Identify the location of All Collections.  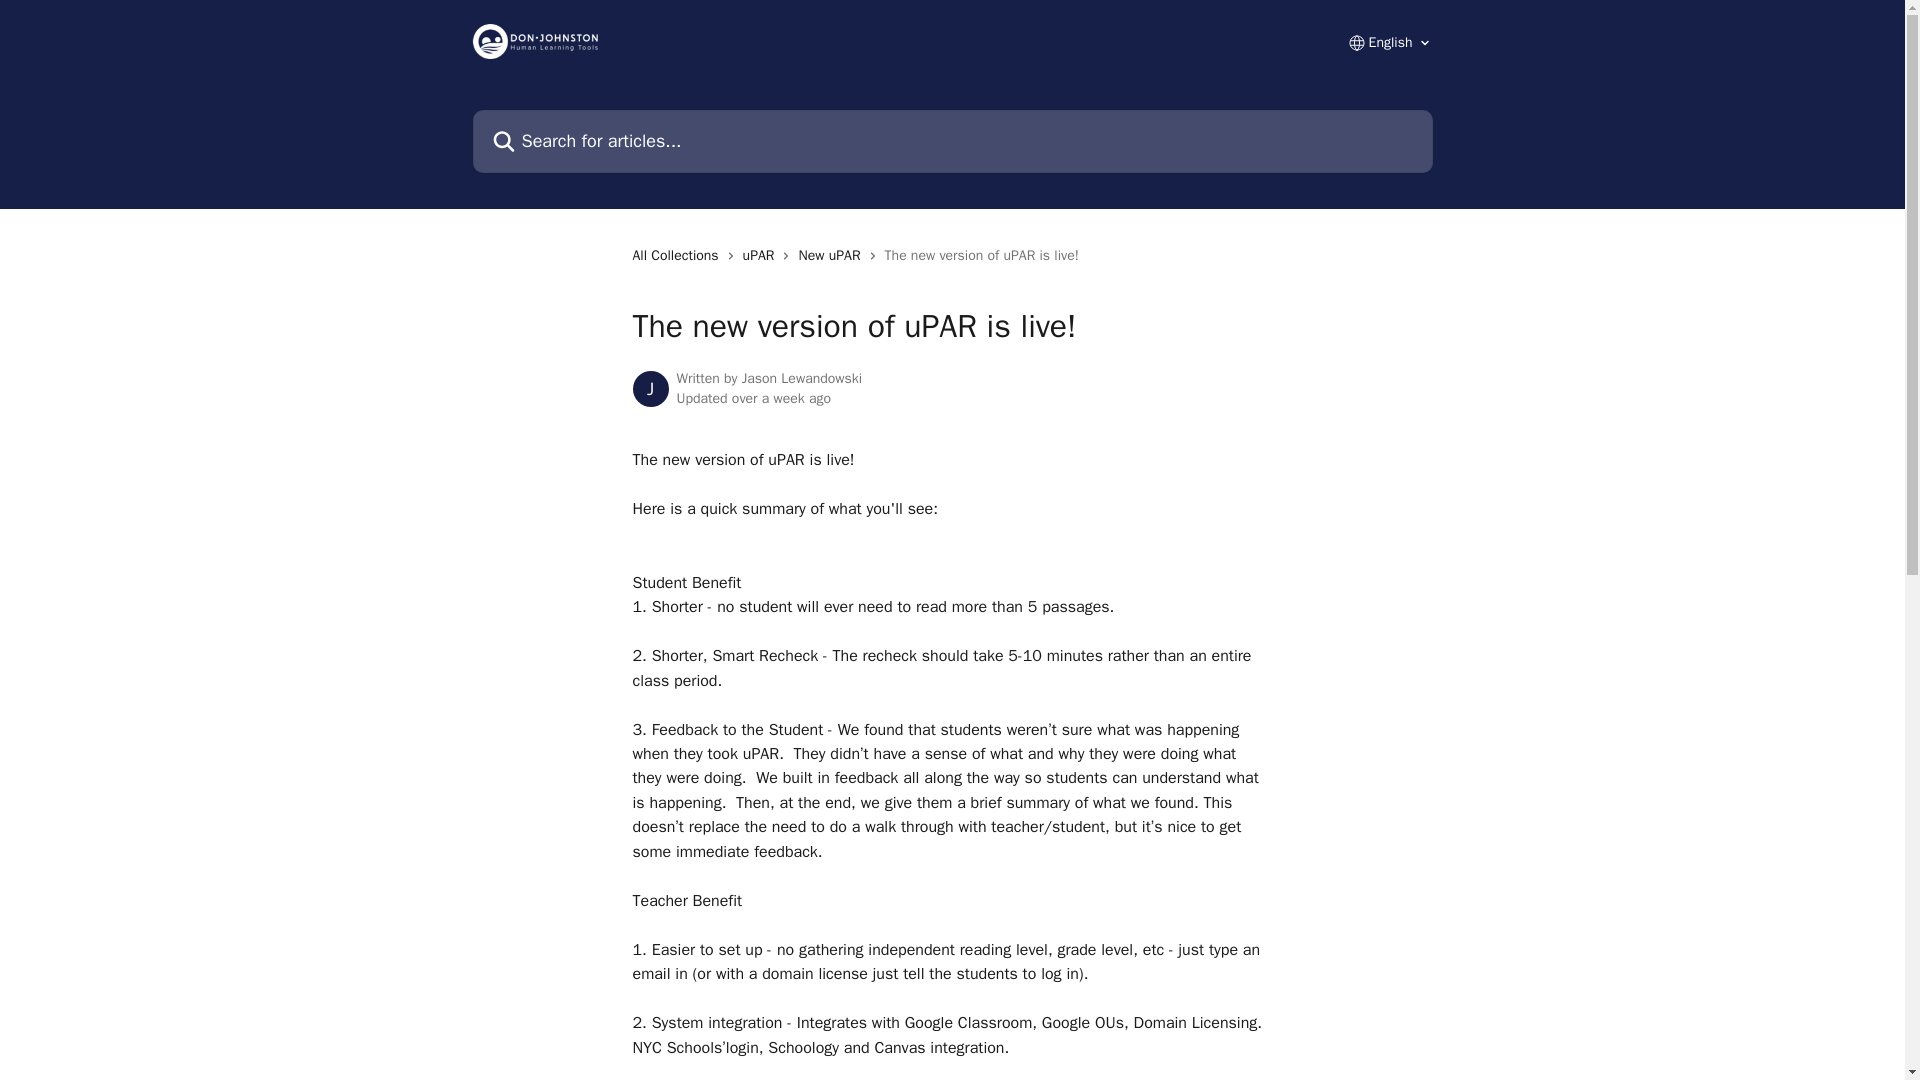
(678, 256).